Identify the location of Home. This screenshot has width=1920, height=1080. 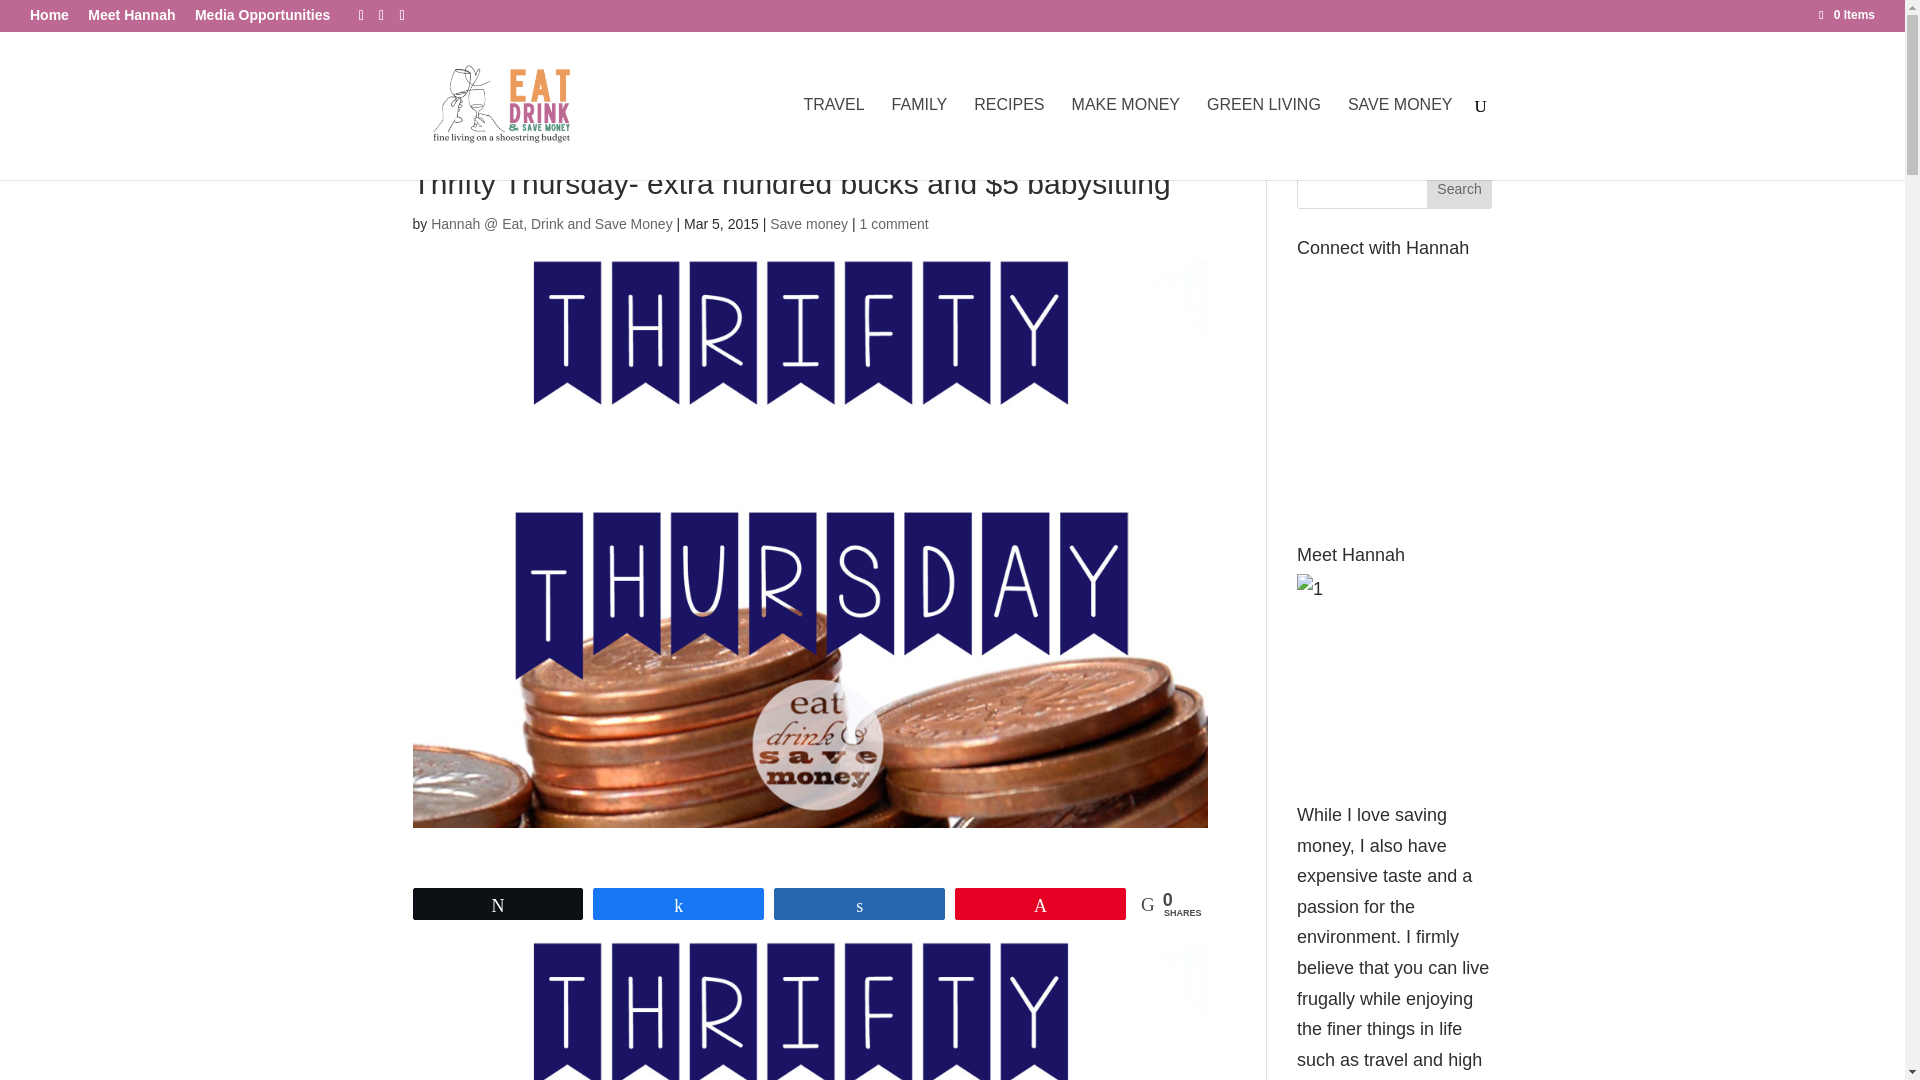
(50, 14).